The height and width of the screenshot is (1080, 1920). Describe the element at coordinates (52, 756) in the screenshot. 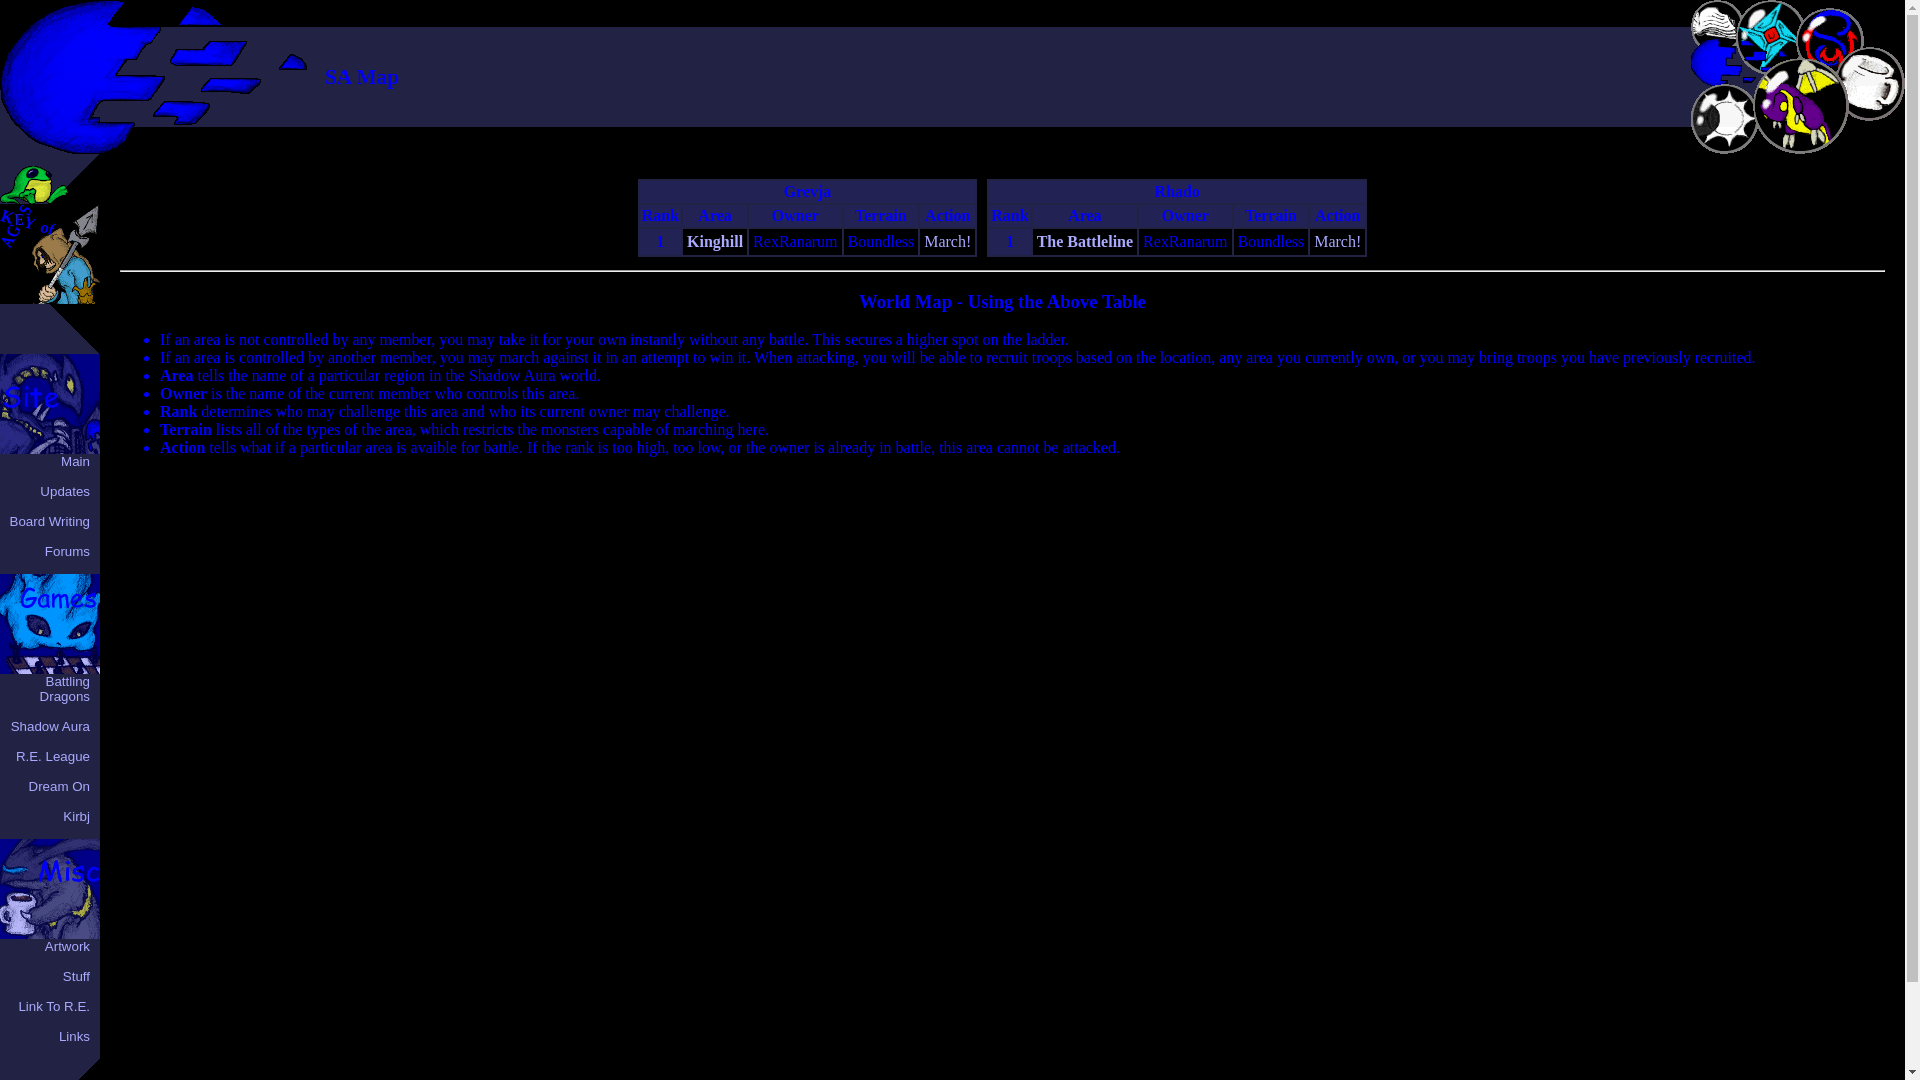

I see `R.E. League` at that location.